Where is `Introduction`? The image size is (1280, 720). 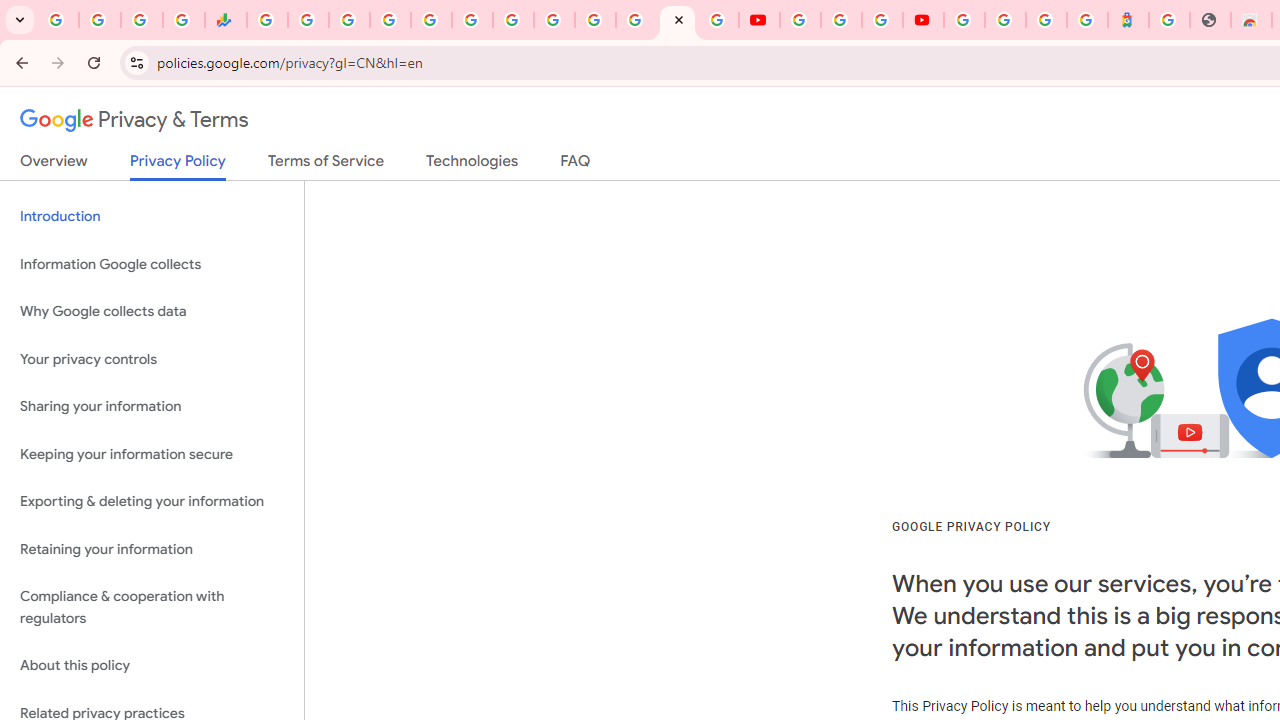
Introduction is located at coordinates (152, 216).